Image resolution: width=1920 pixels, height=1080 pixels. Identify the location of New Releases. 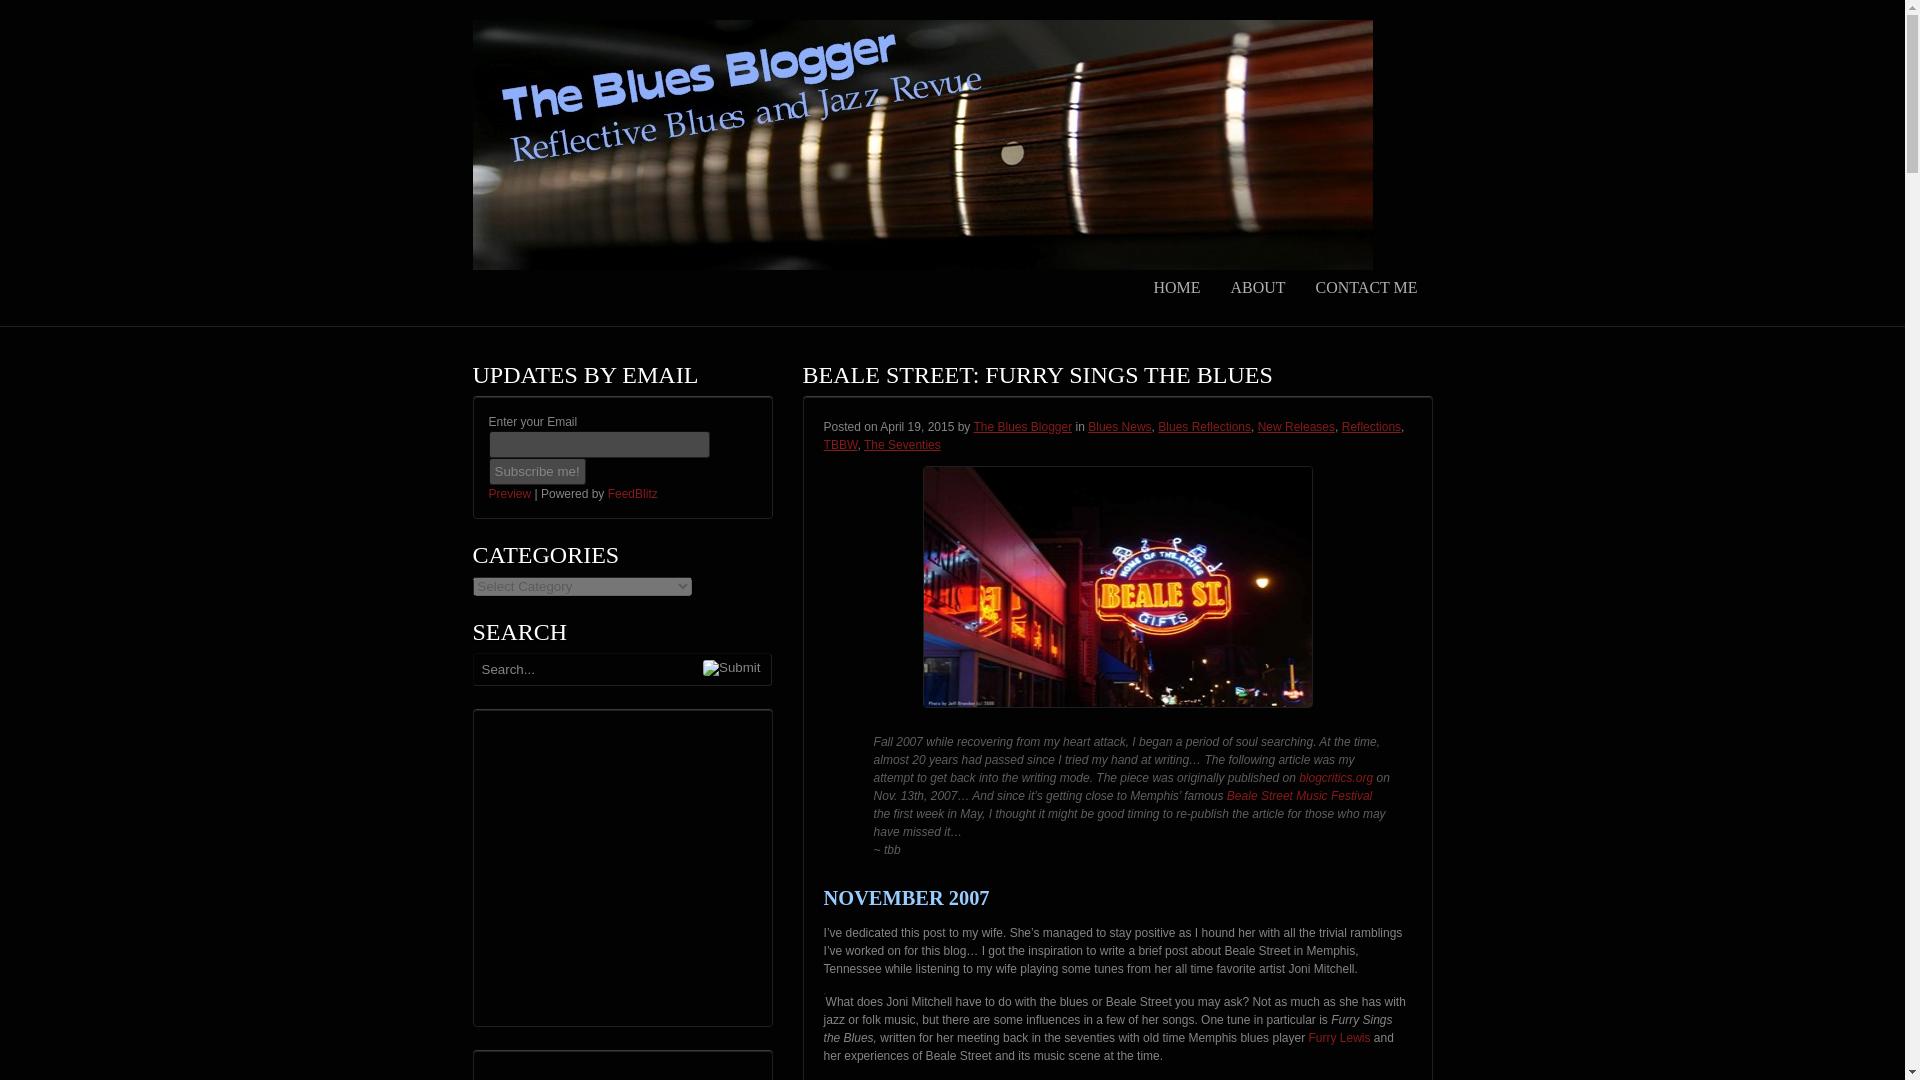
(1296, 427).